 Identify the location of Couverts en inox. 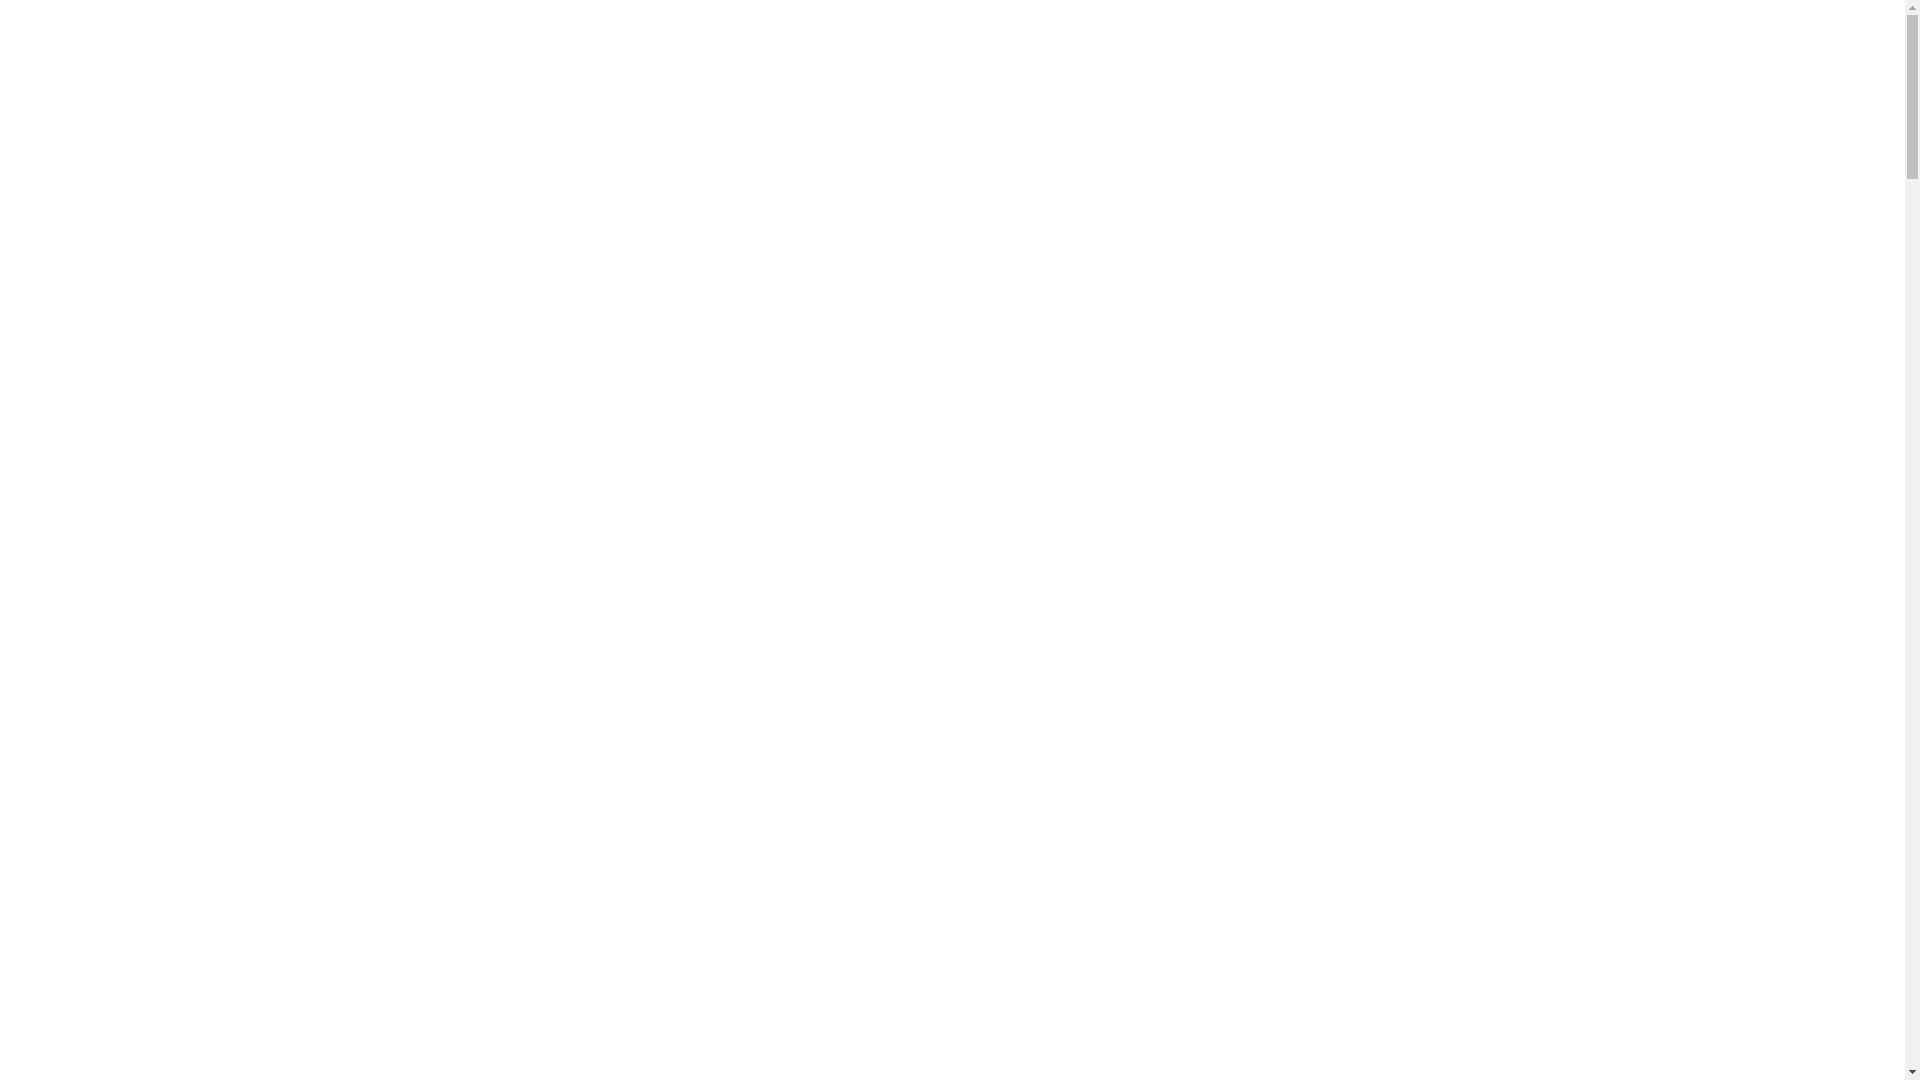
(221, 615).